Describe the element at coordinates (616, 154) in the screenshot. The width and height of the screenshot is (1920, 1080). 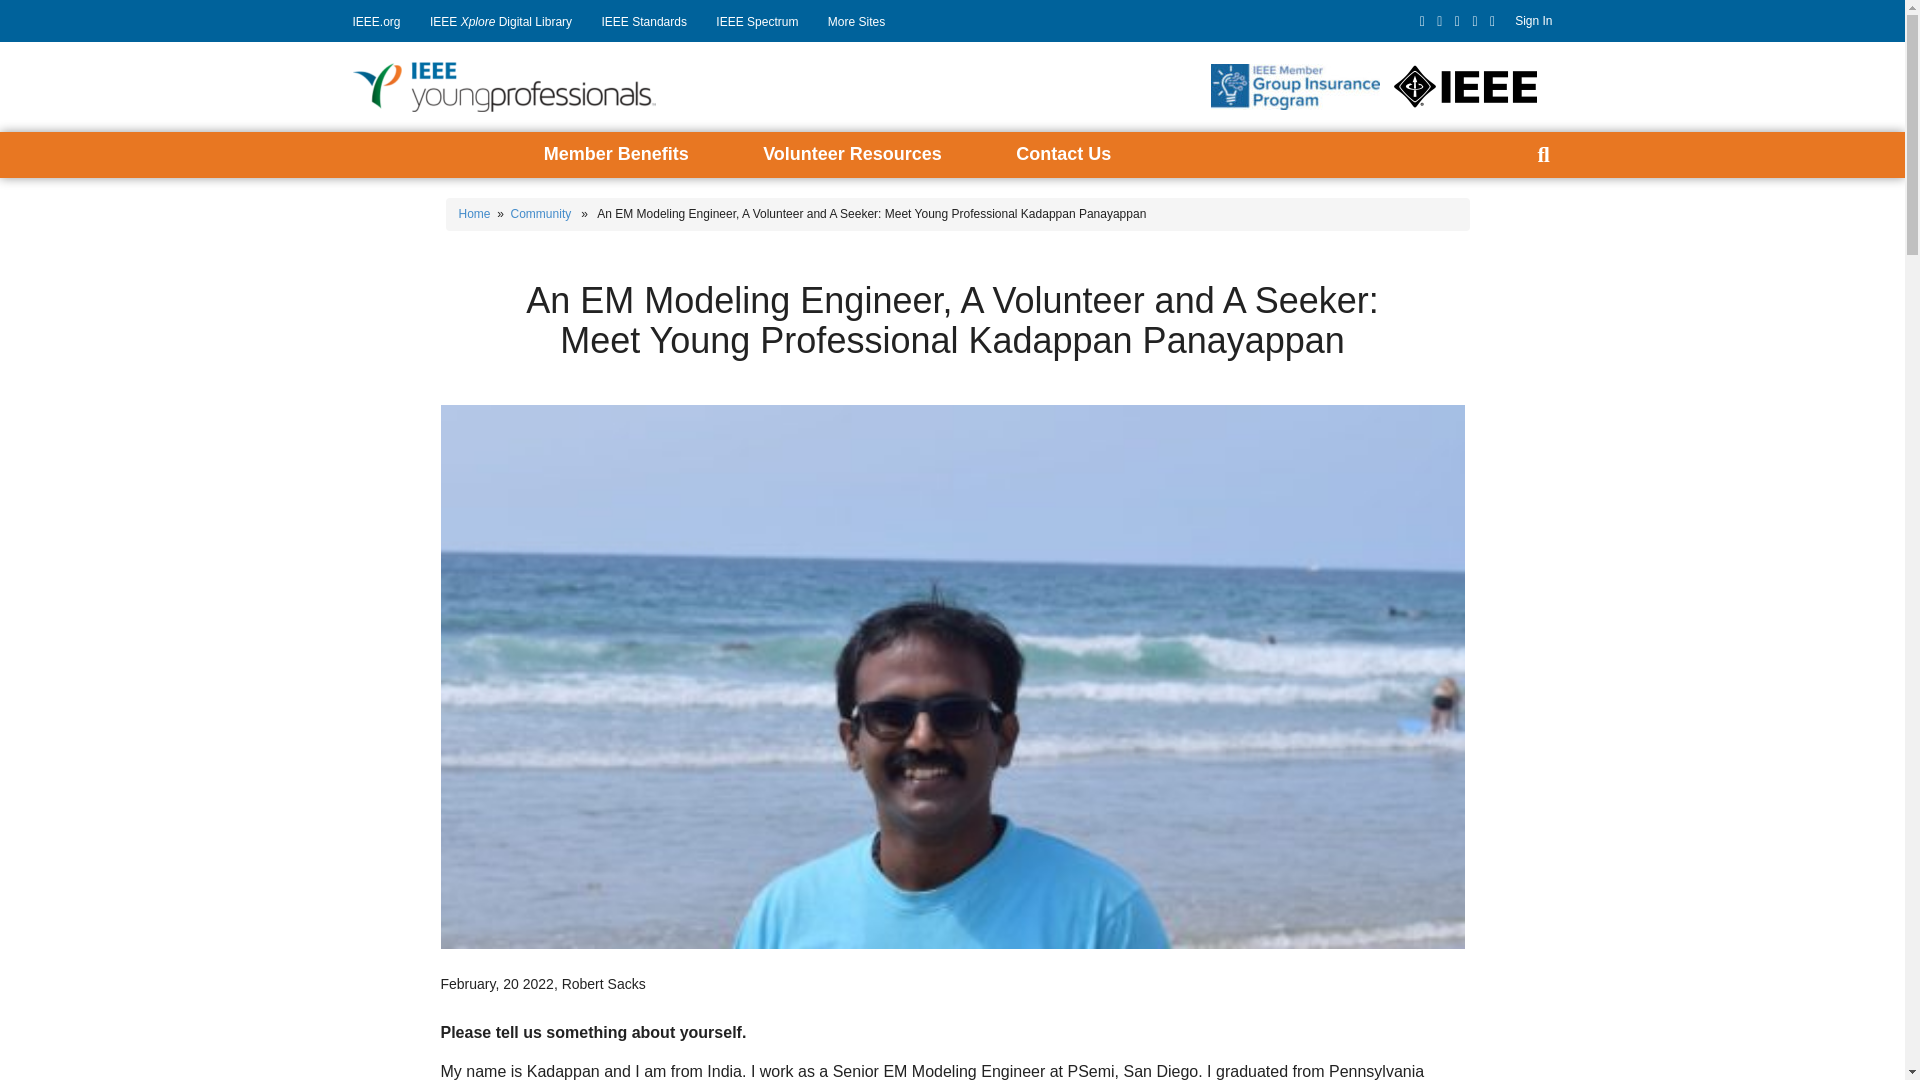
I see `Member Benefits` at that location.